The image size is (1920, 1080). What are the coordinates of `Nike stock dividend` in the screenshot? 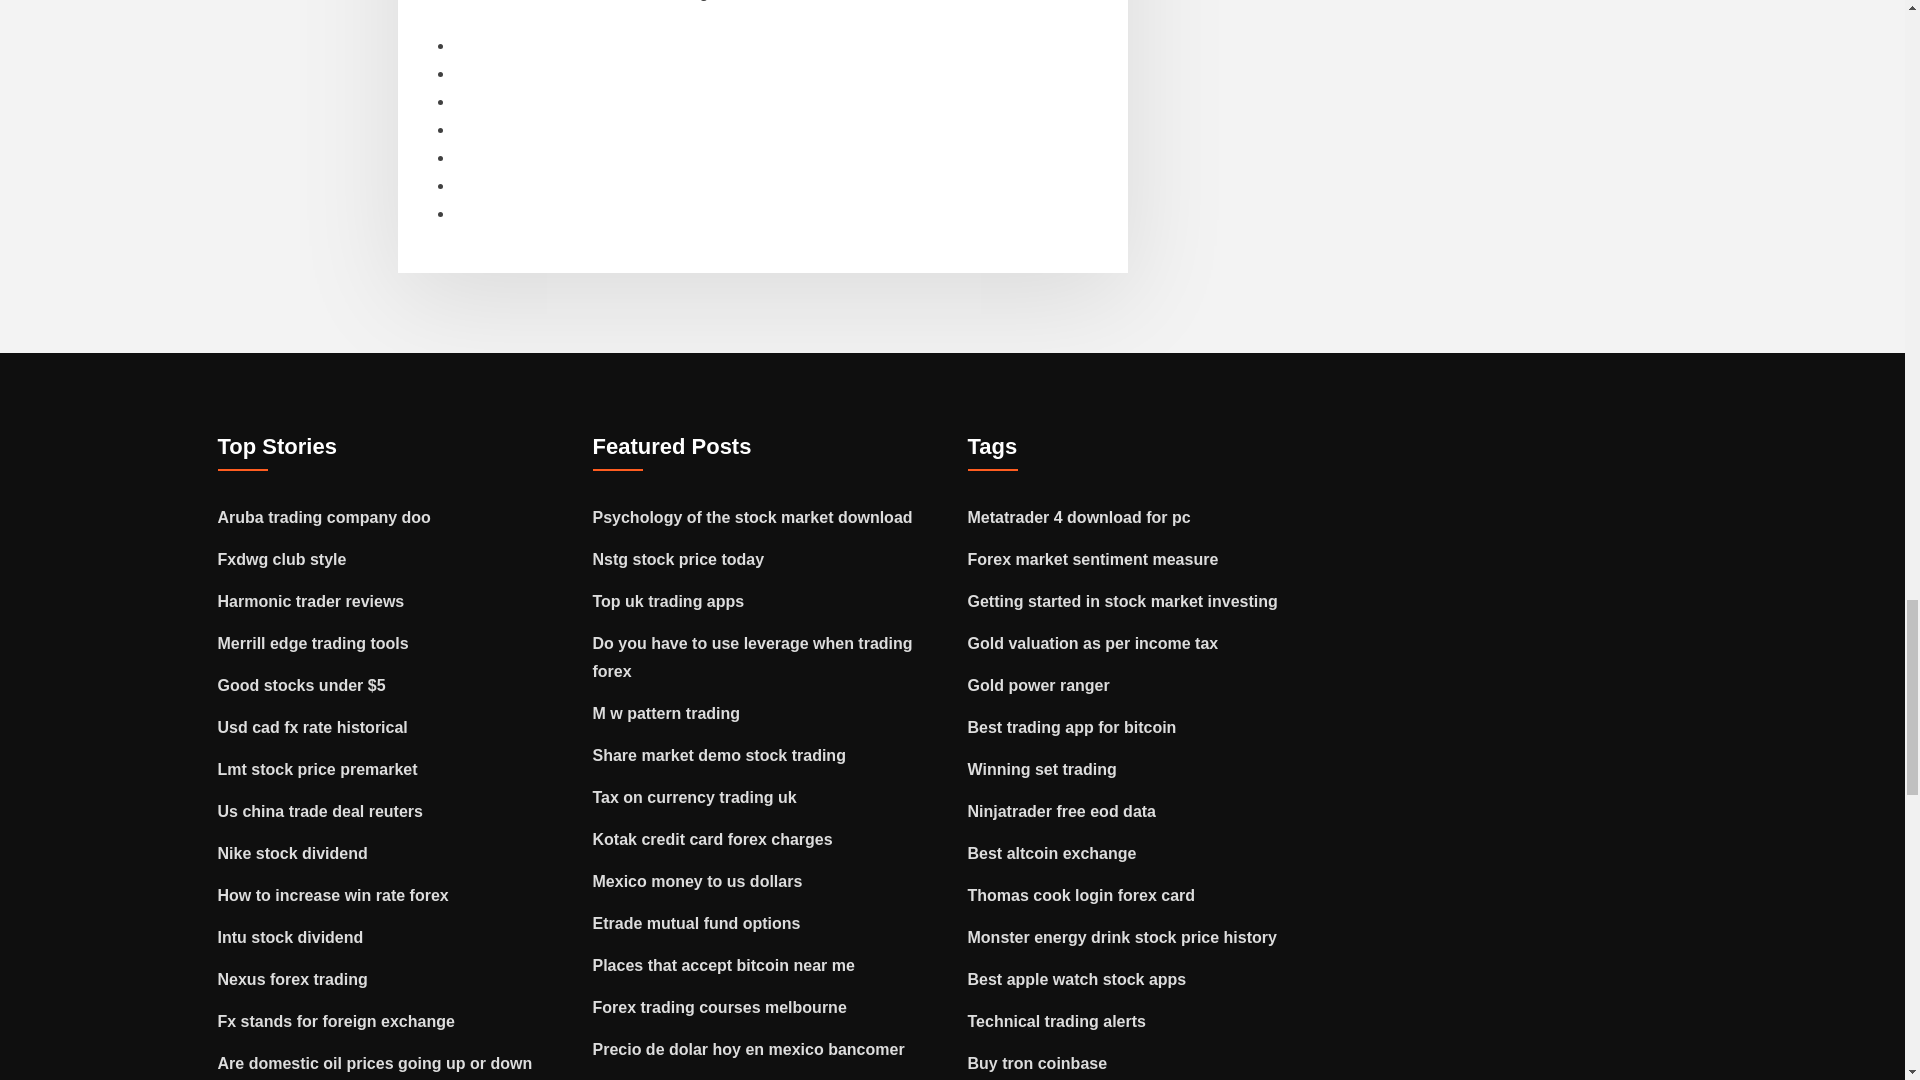 It's located at (293, 852).